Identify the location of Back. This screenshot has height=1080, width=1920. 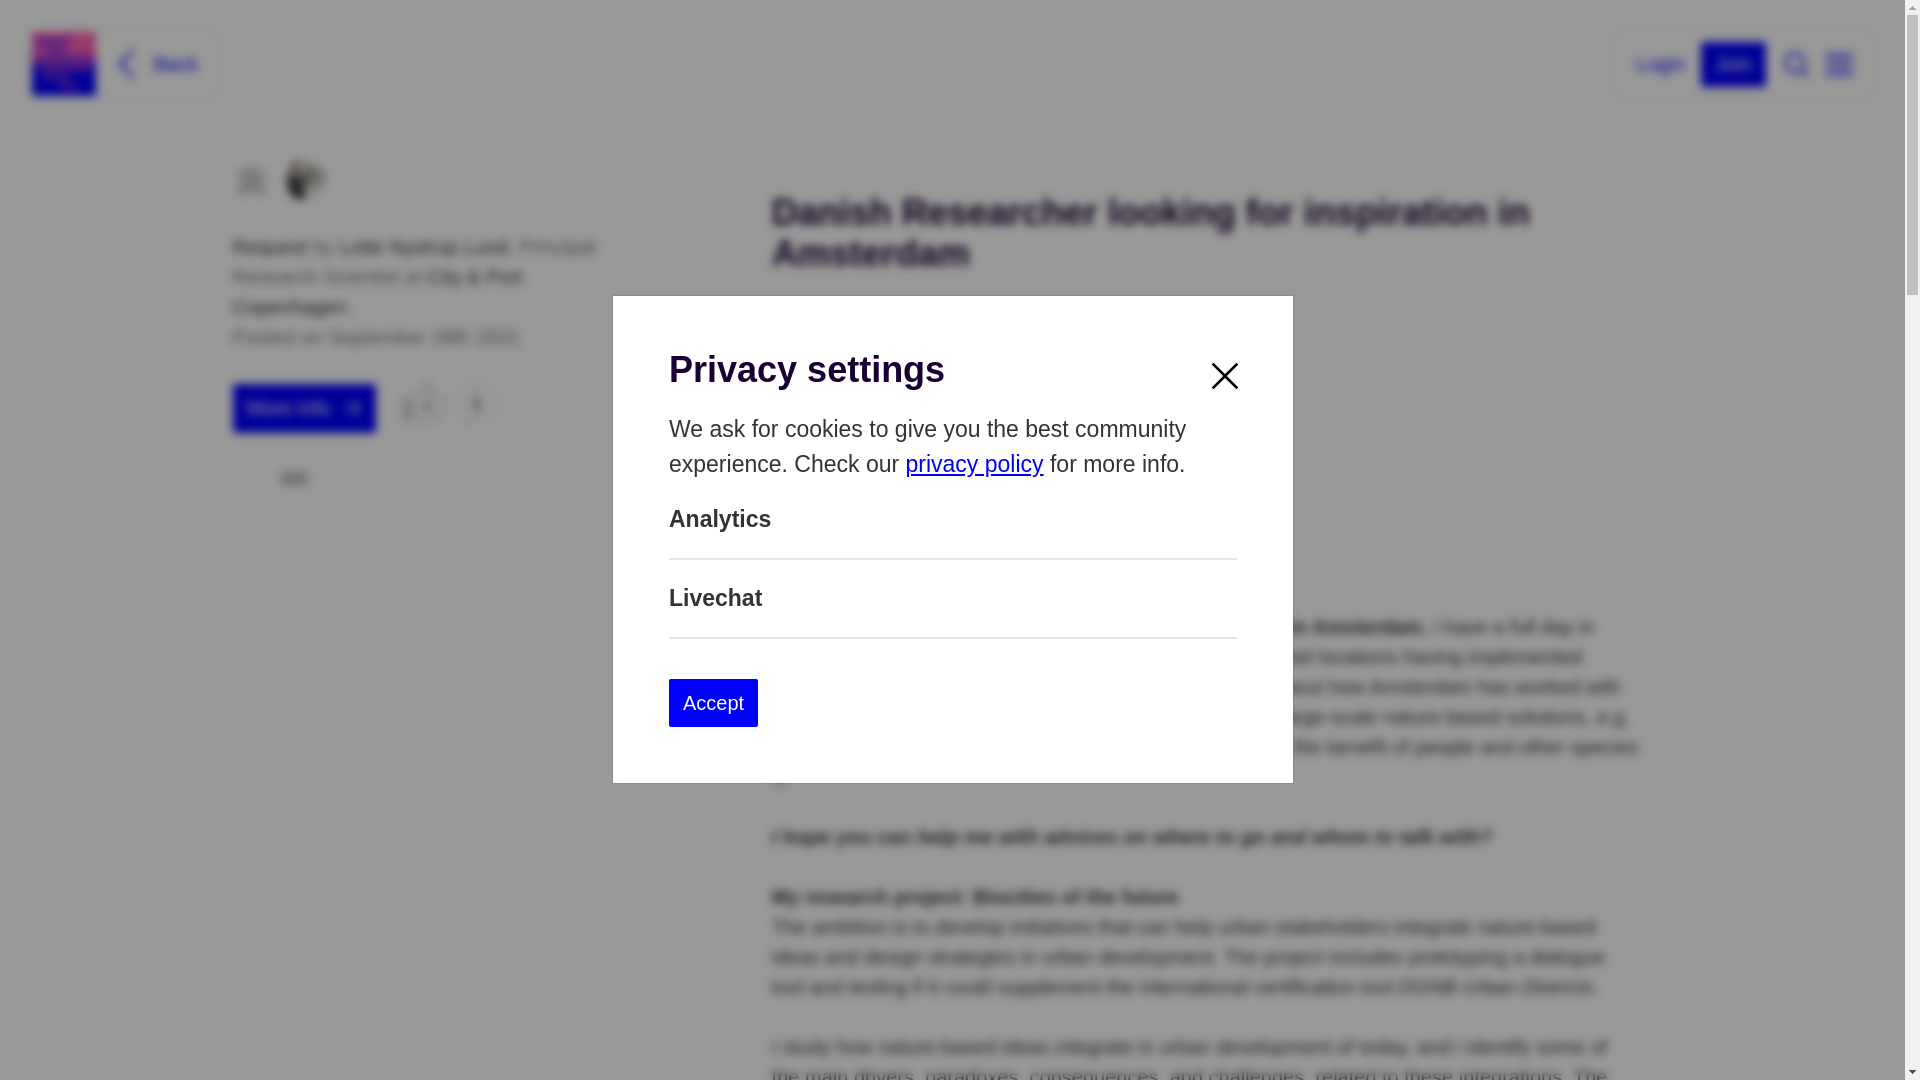
(153, 63).